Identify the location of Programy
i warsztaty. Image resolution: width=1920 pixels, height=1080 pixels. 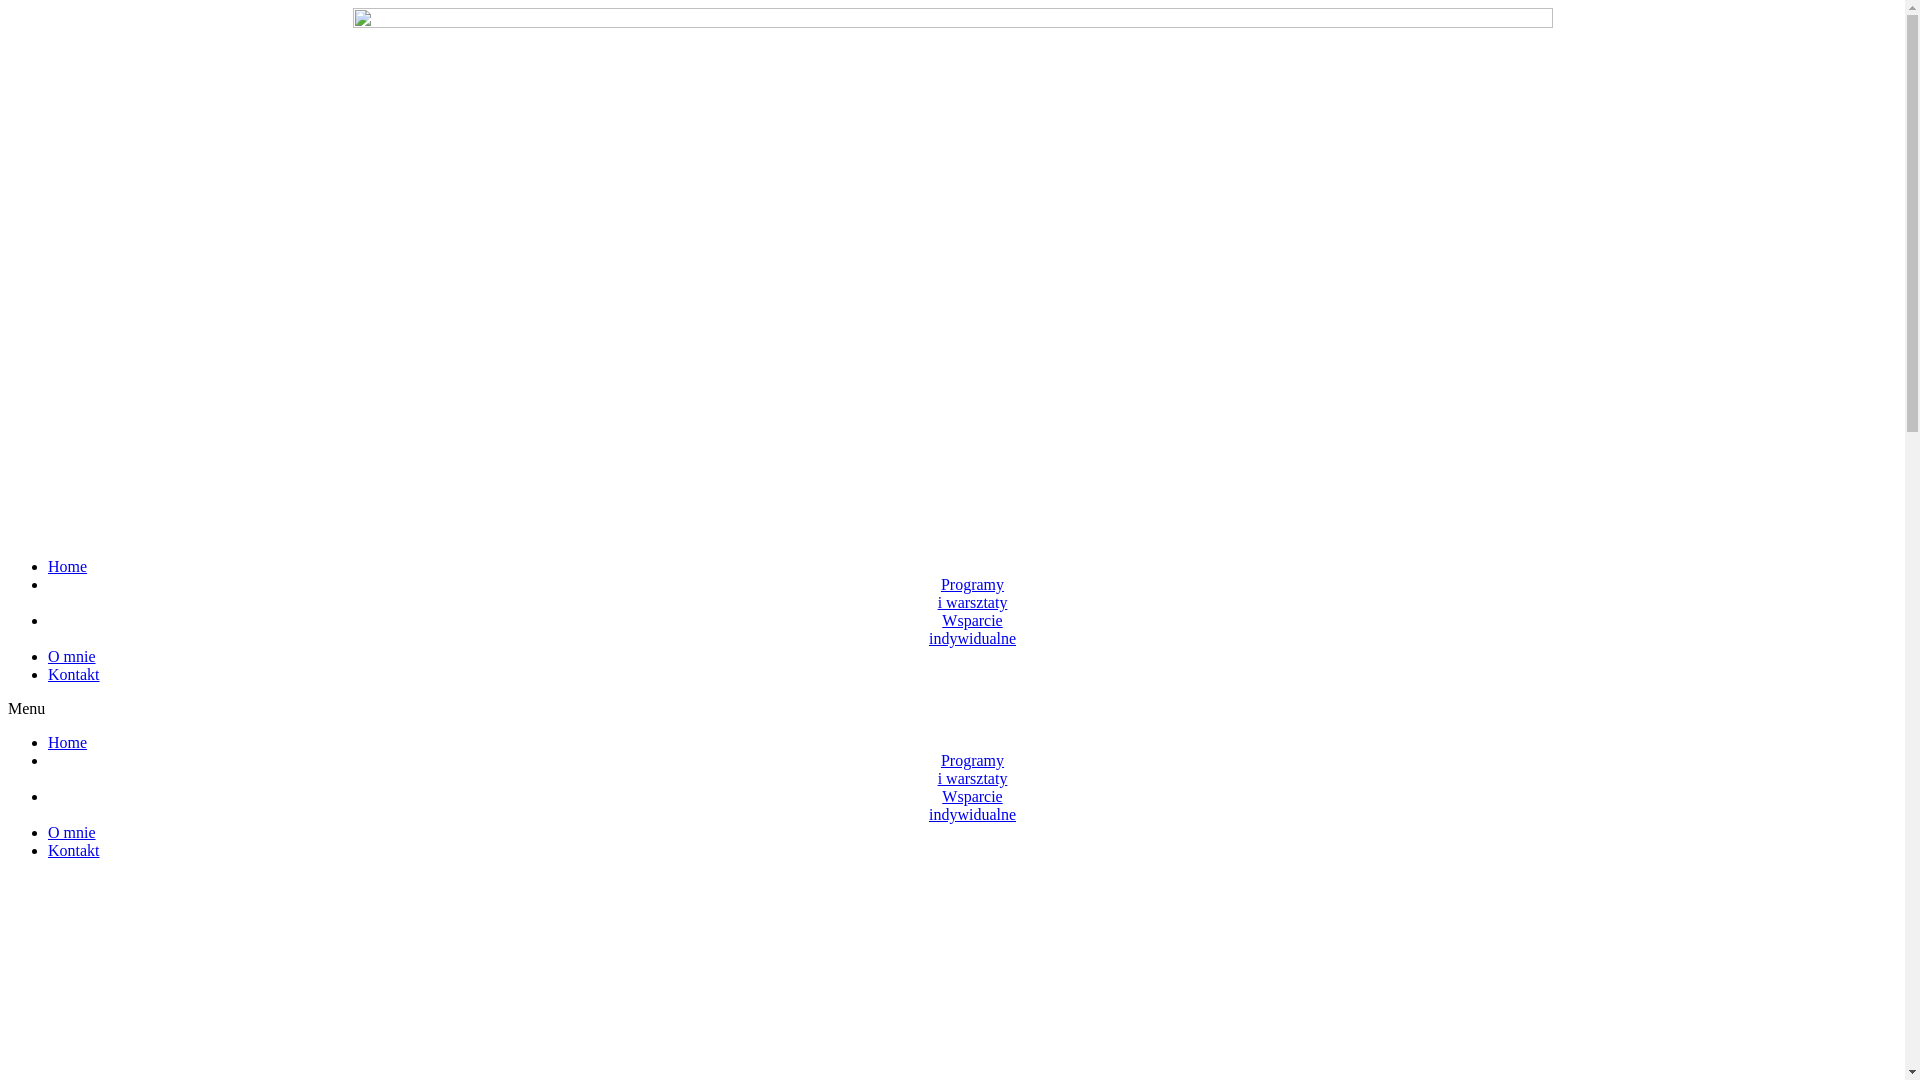
(972, 770).